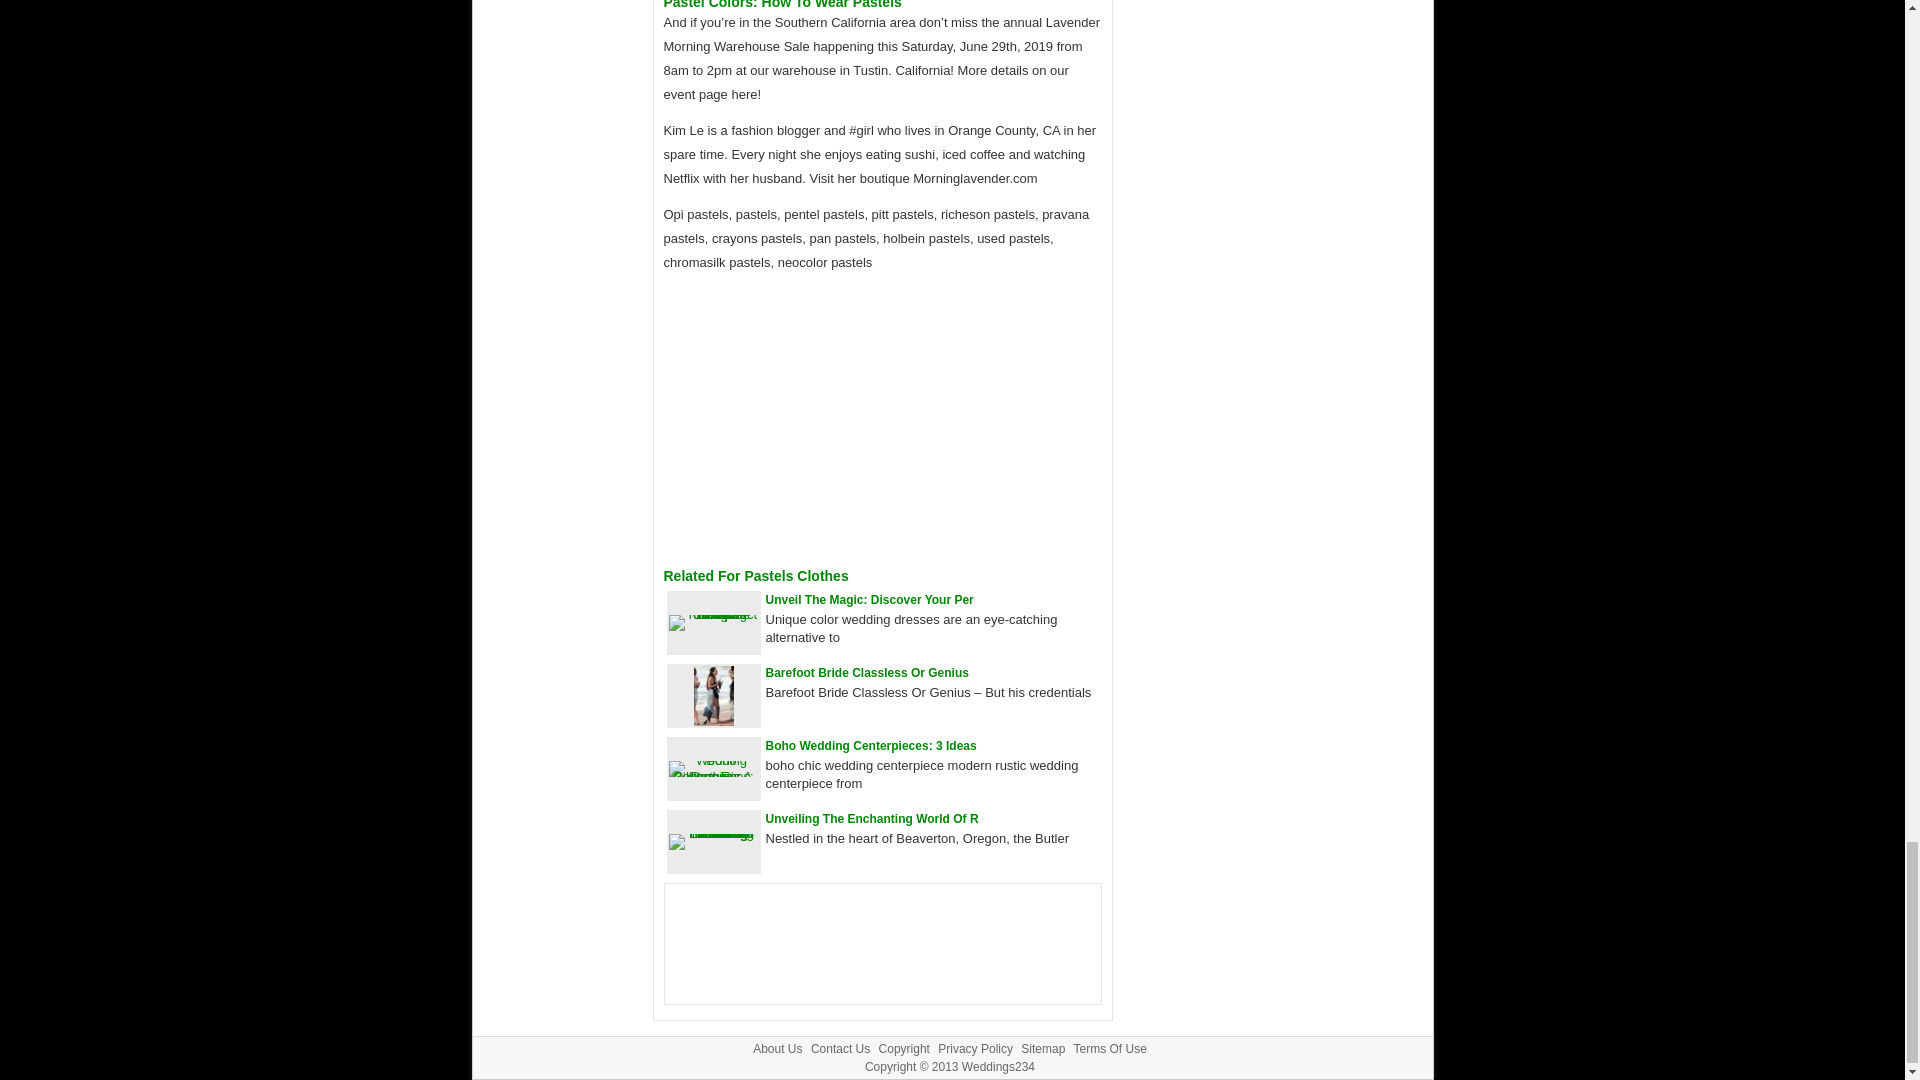  What do you see at coordinates (713, 721) in the screenshot?
I see `Barefoot Bride Classless Or Genius` at bounding box center [713, 721].